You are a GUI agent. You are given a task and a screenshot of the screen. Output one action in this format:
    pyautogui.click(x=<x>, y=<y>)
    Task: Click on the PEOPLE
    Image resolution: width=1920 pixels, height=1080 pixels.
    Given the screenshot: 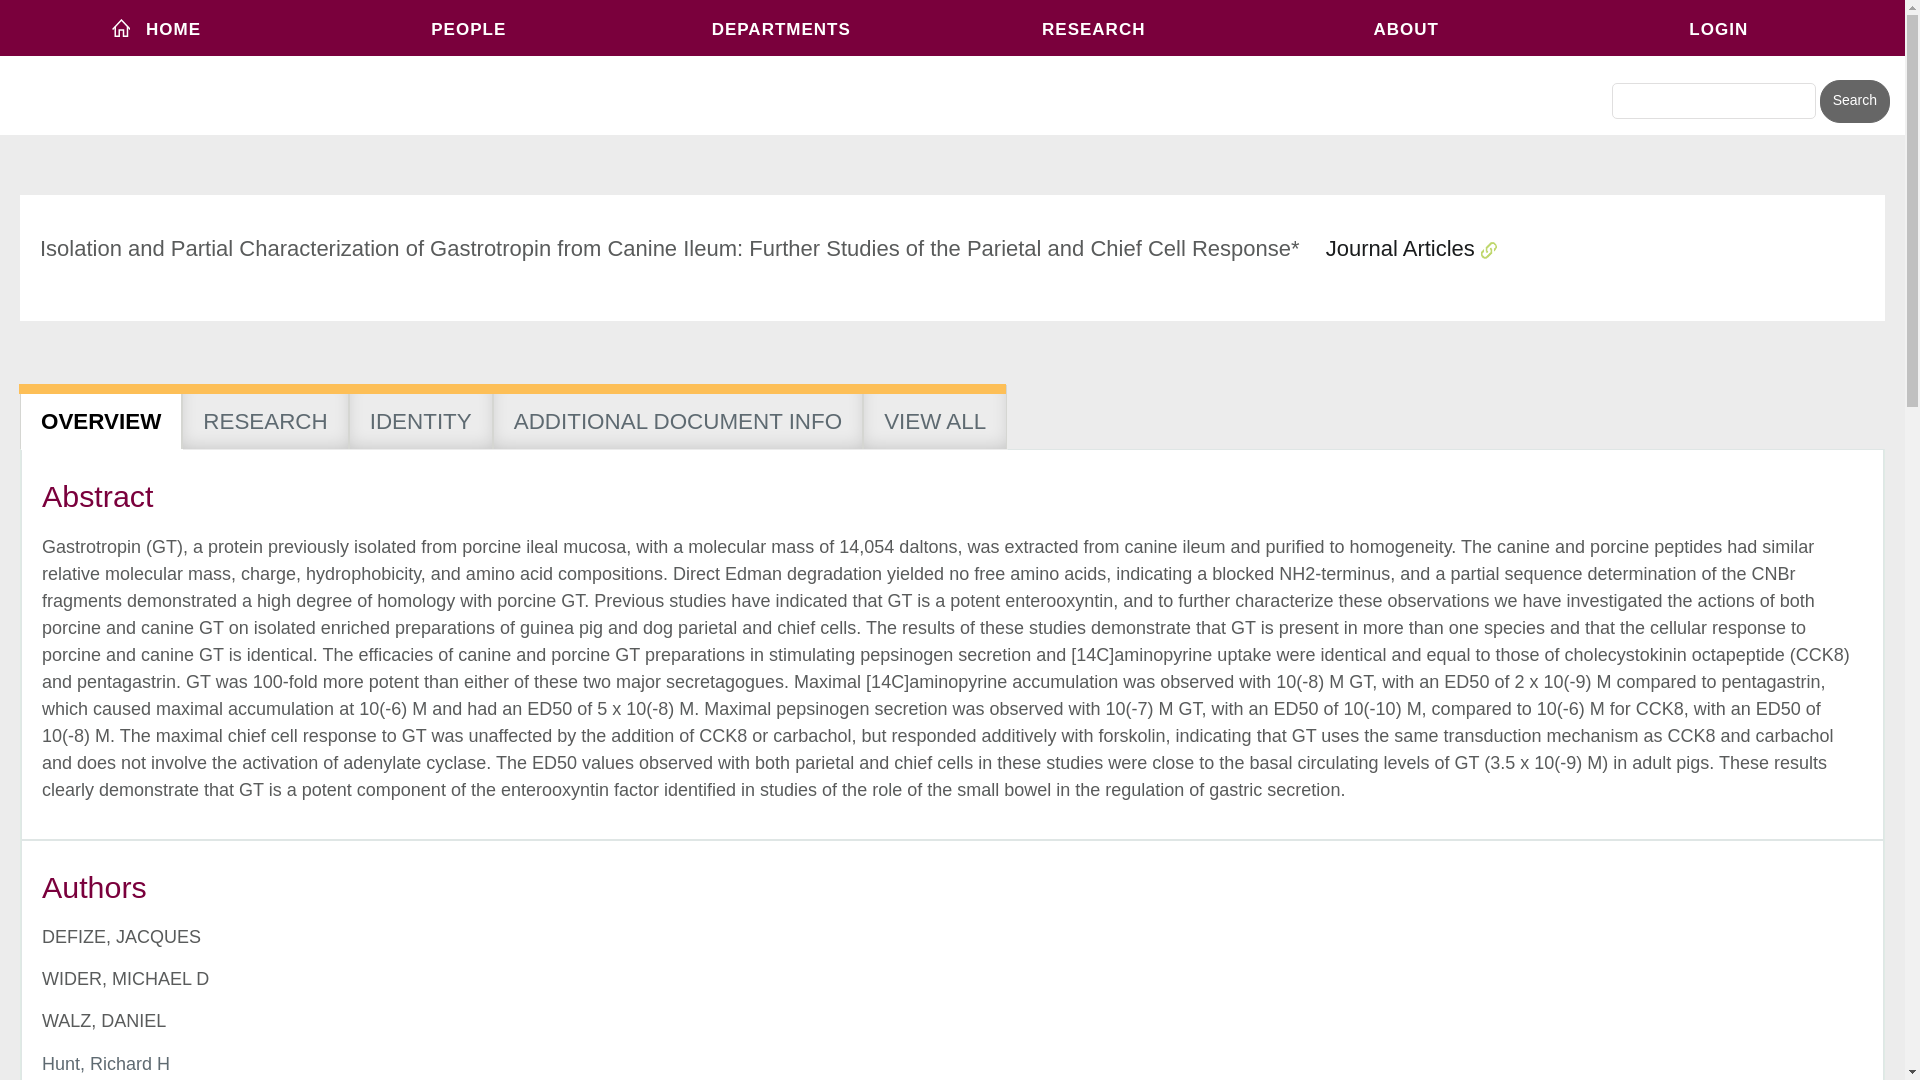 What is the action you would take?
    pyautogui.click(x=469, y=28)
    